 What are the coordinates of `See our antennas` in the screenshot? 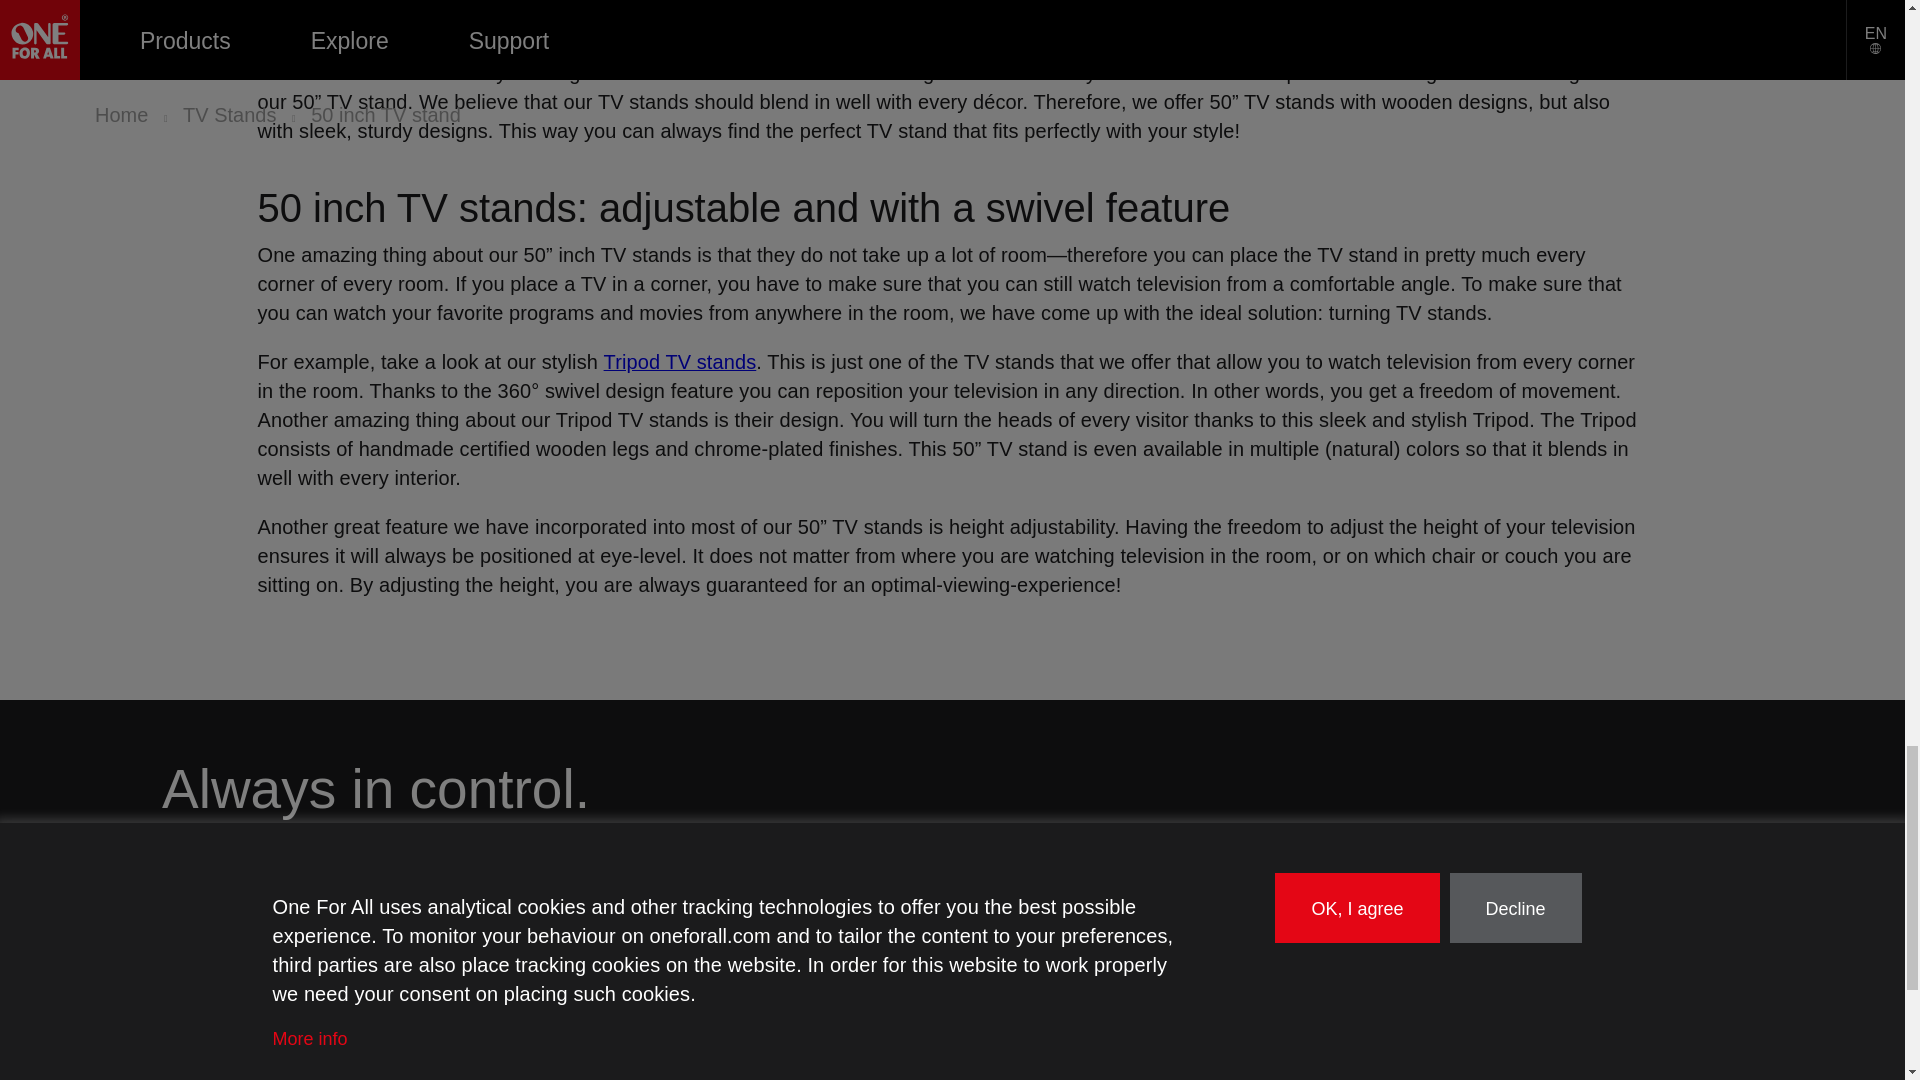 It's located at (218, 1042).